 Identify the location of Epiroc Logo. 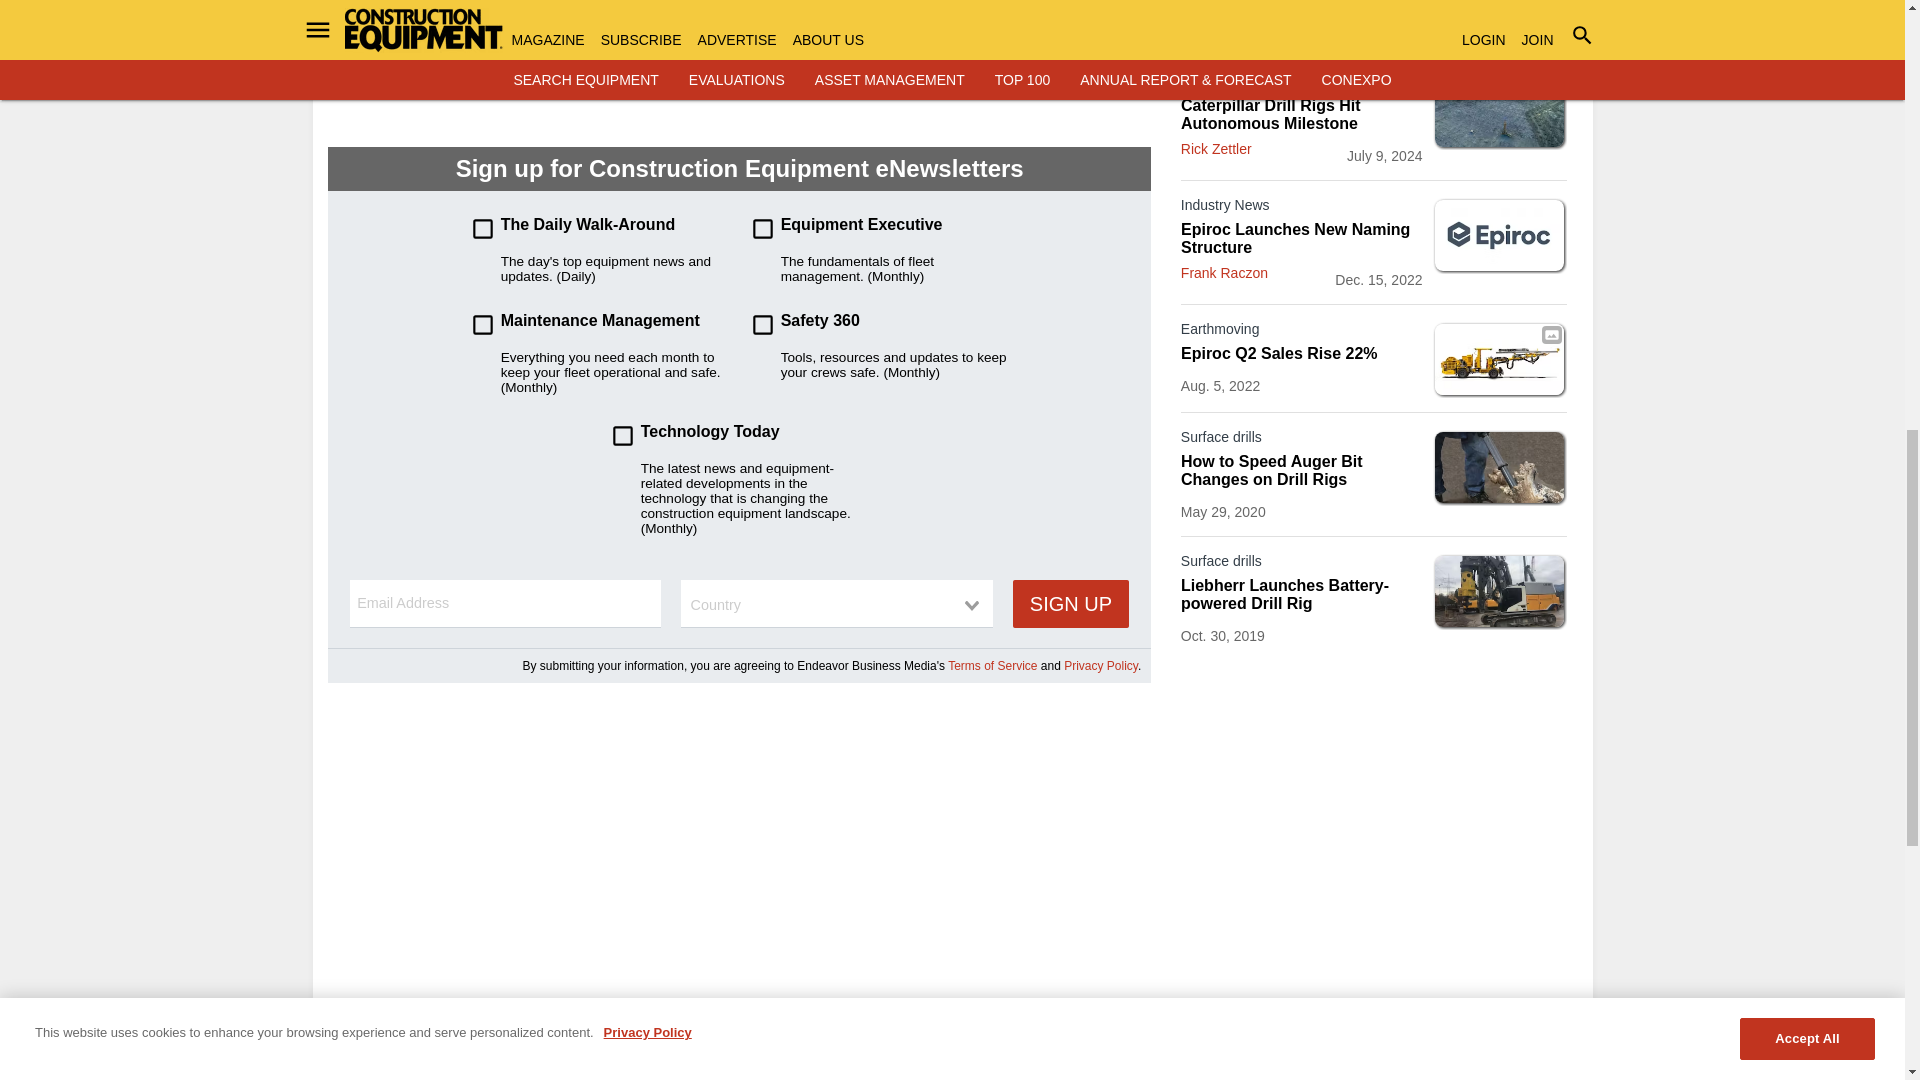
(1499, 236).